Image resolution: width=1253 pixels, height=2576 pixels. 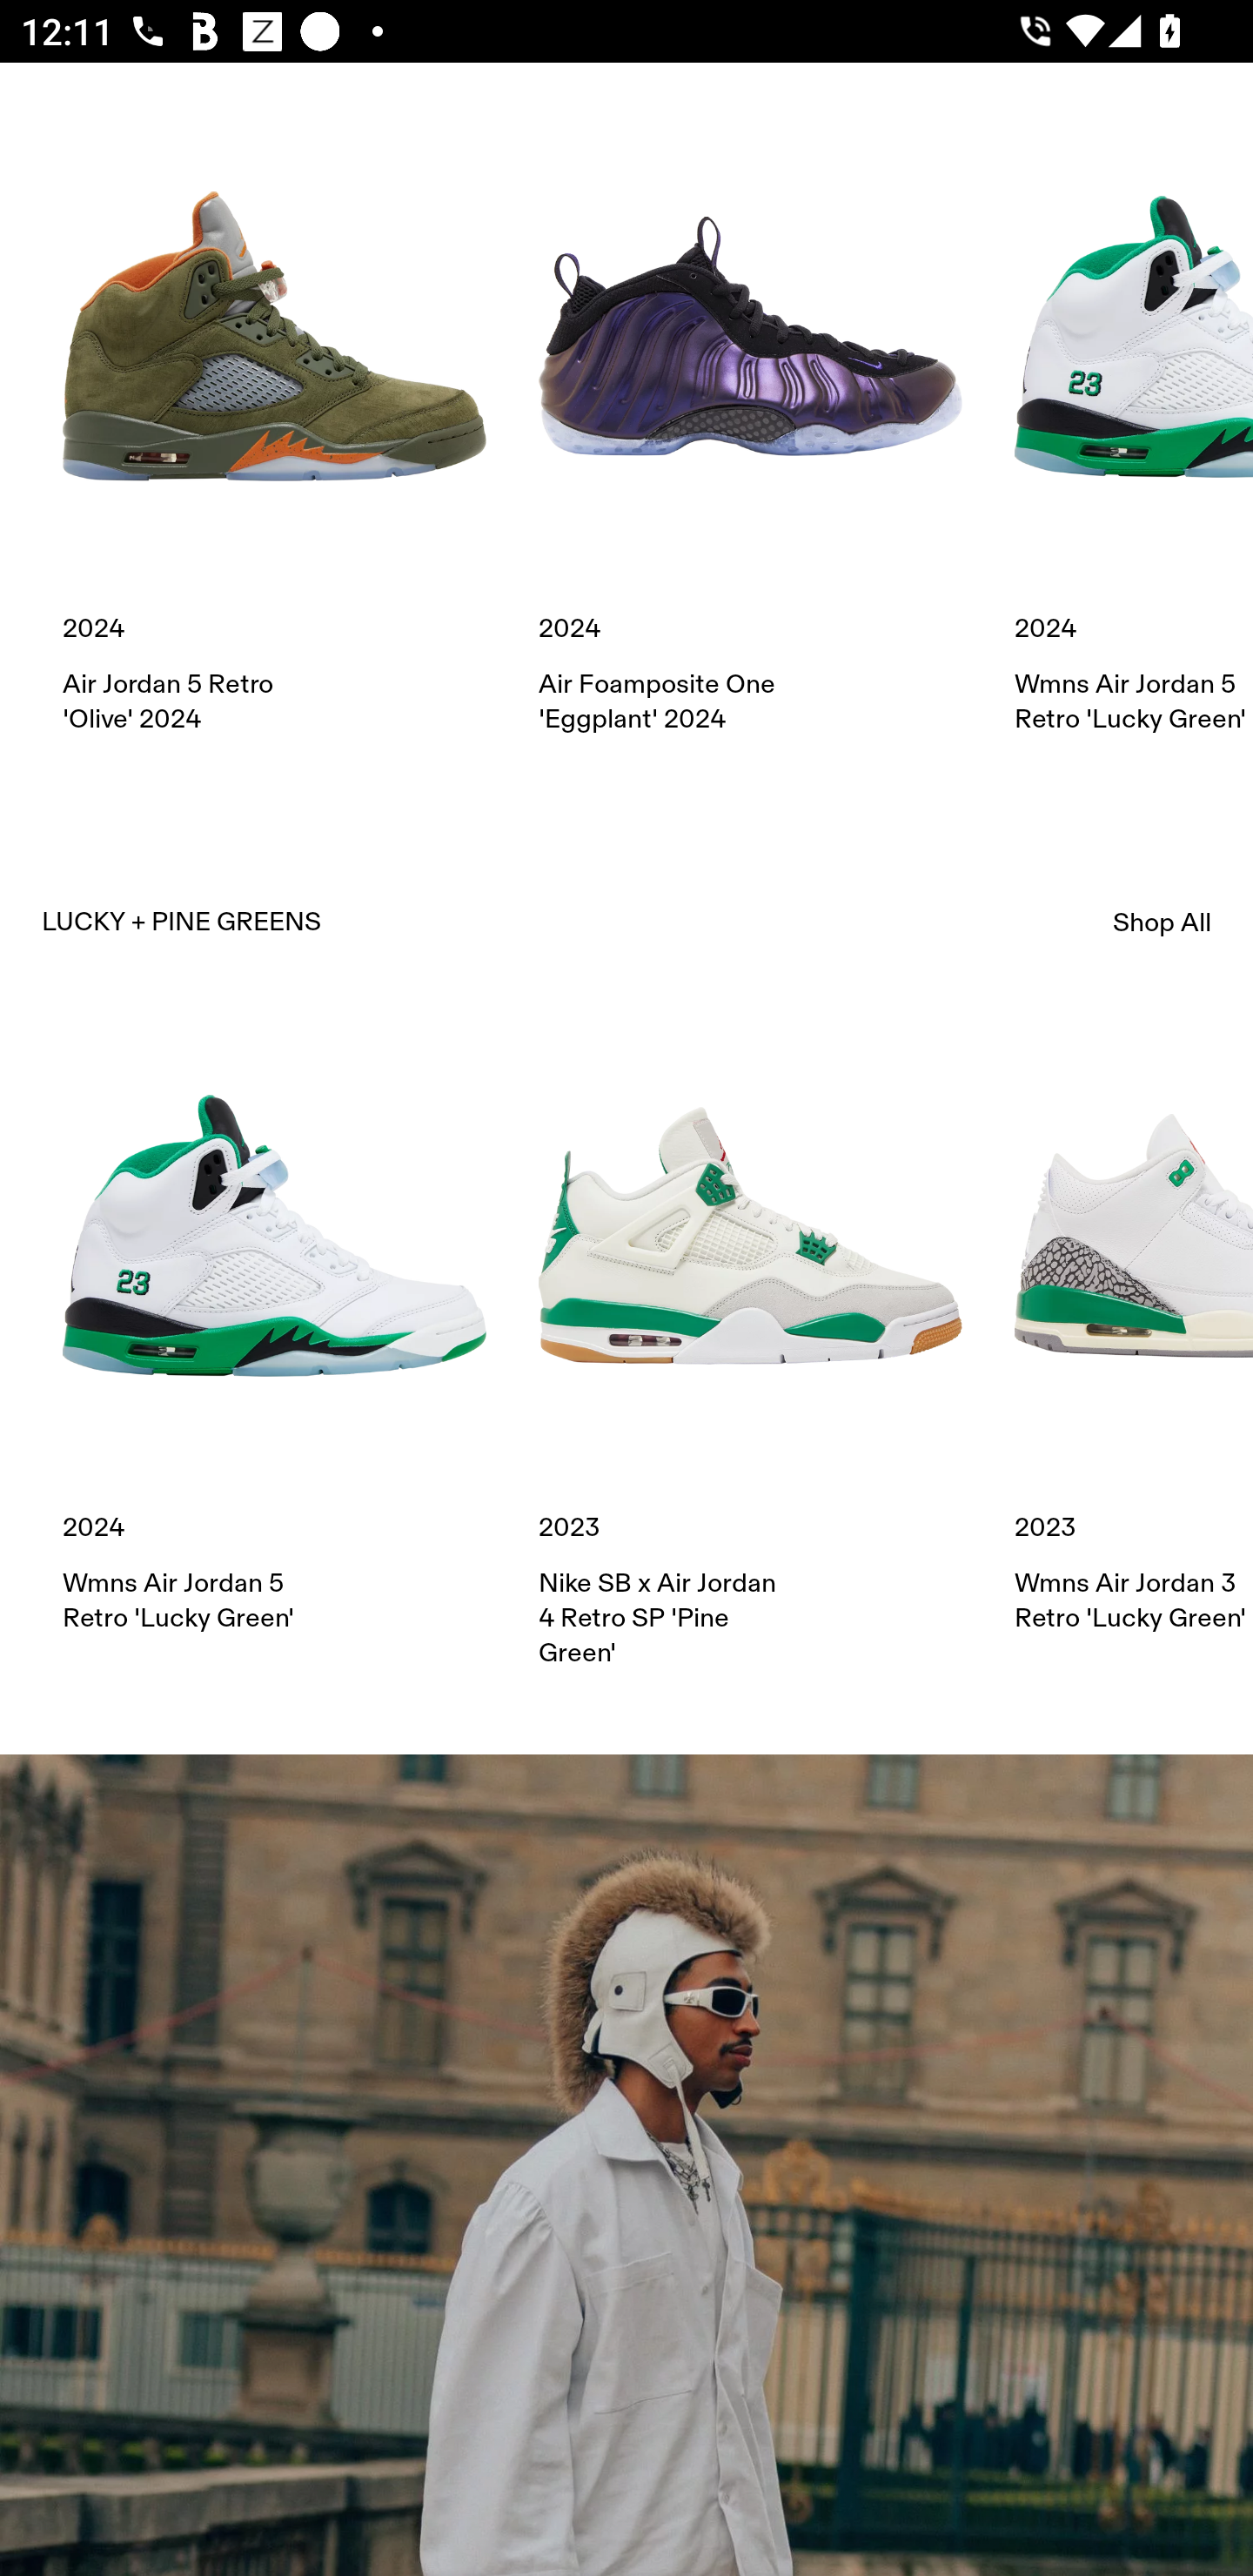 I want to click on 2024 Air Jordan 5 Retro 'Olive' 2024, so click(x=274, y=430).